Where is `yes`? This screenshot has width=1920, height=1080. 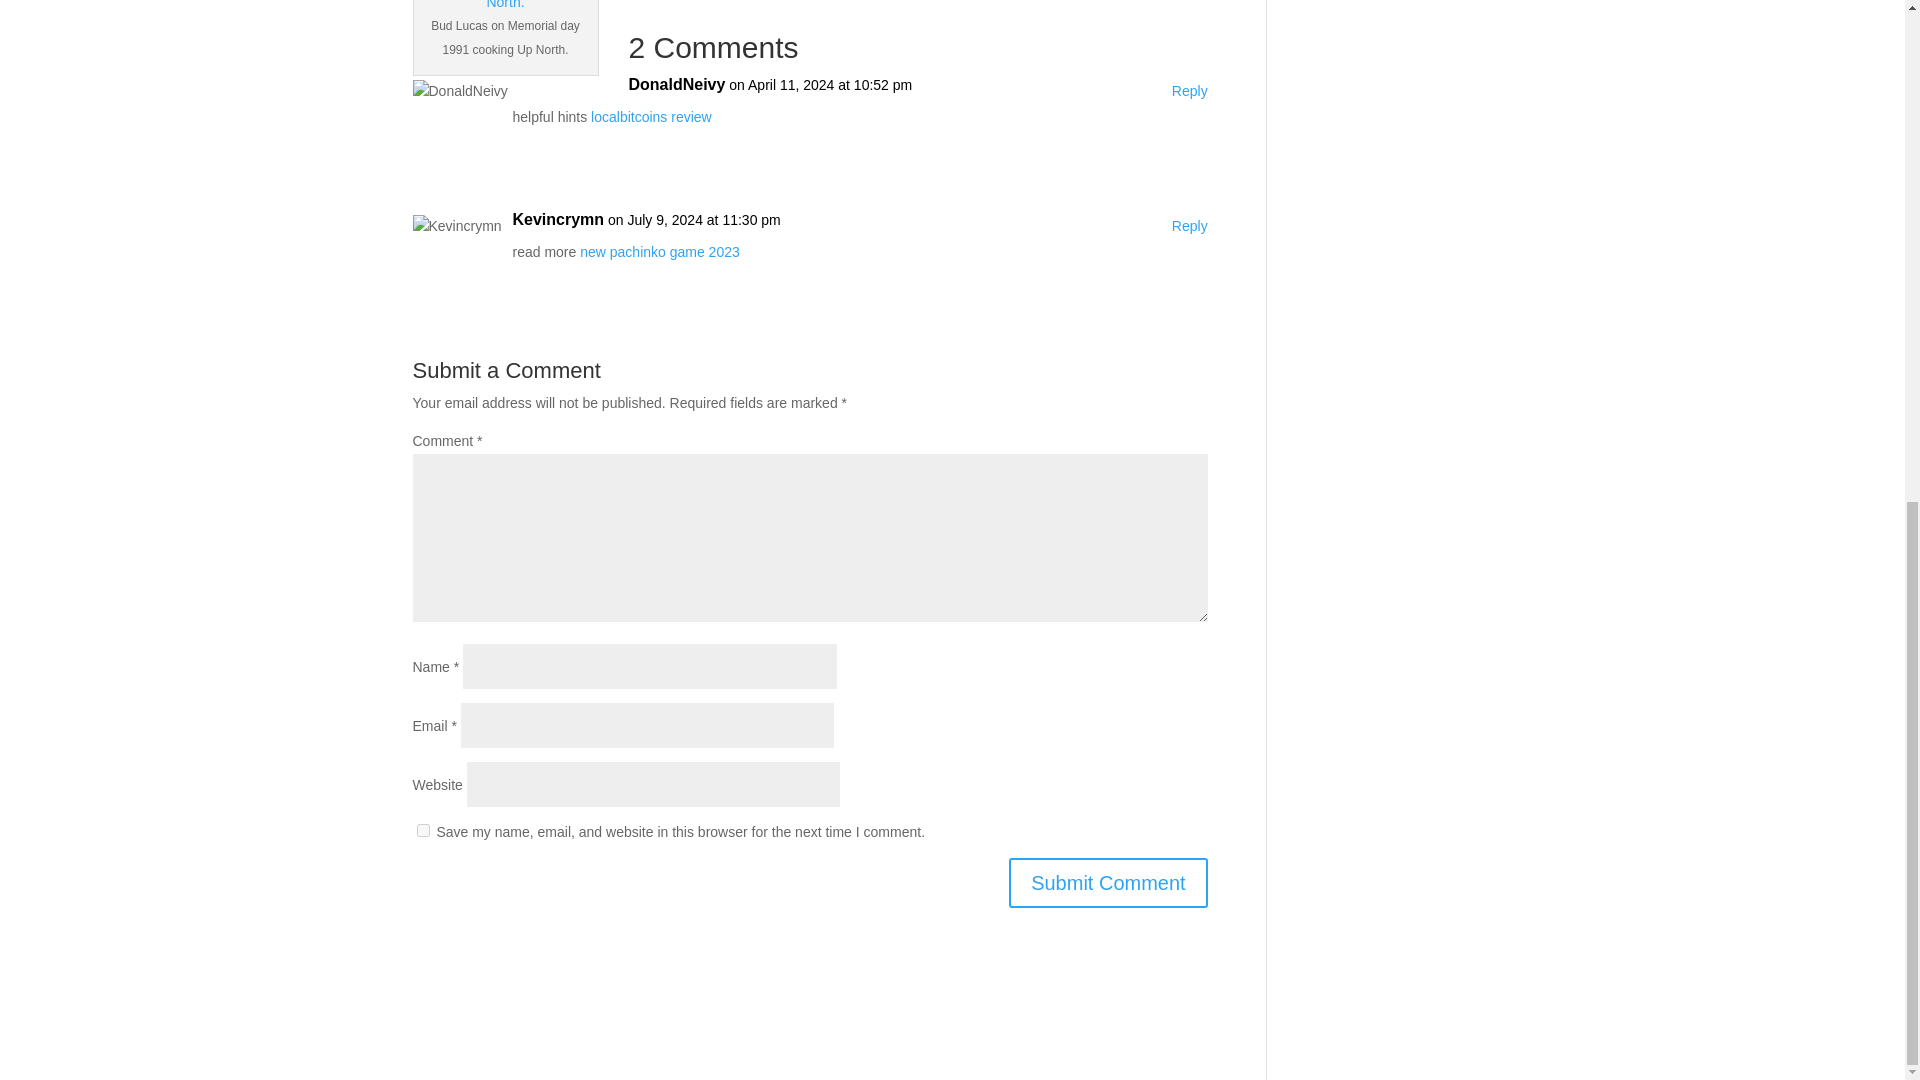
yes is located at coordinates (422, 830).